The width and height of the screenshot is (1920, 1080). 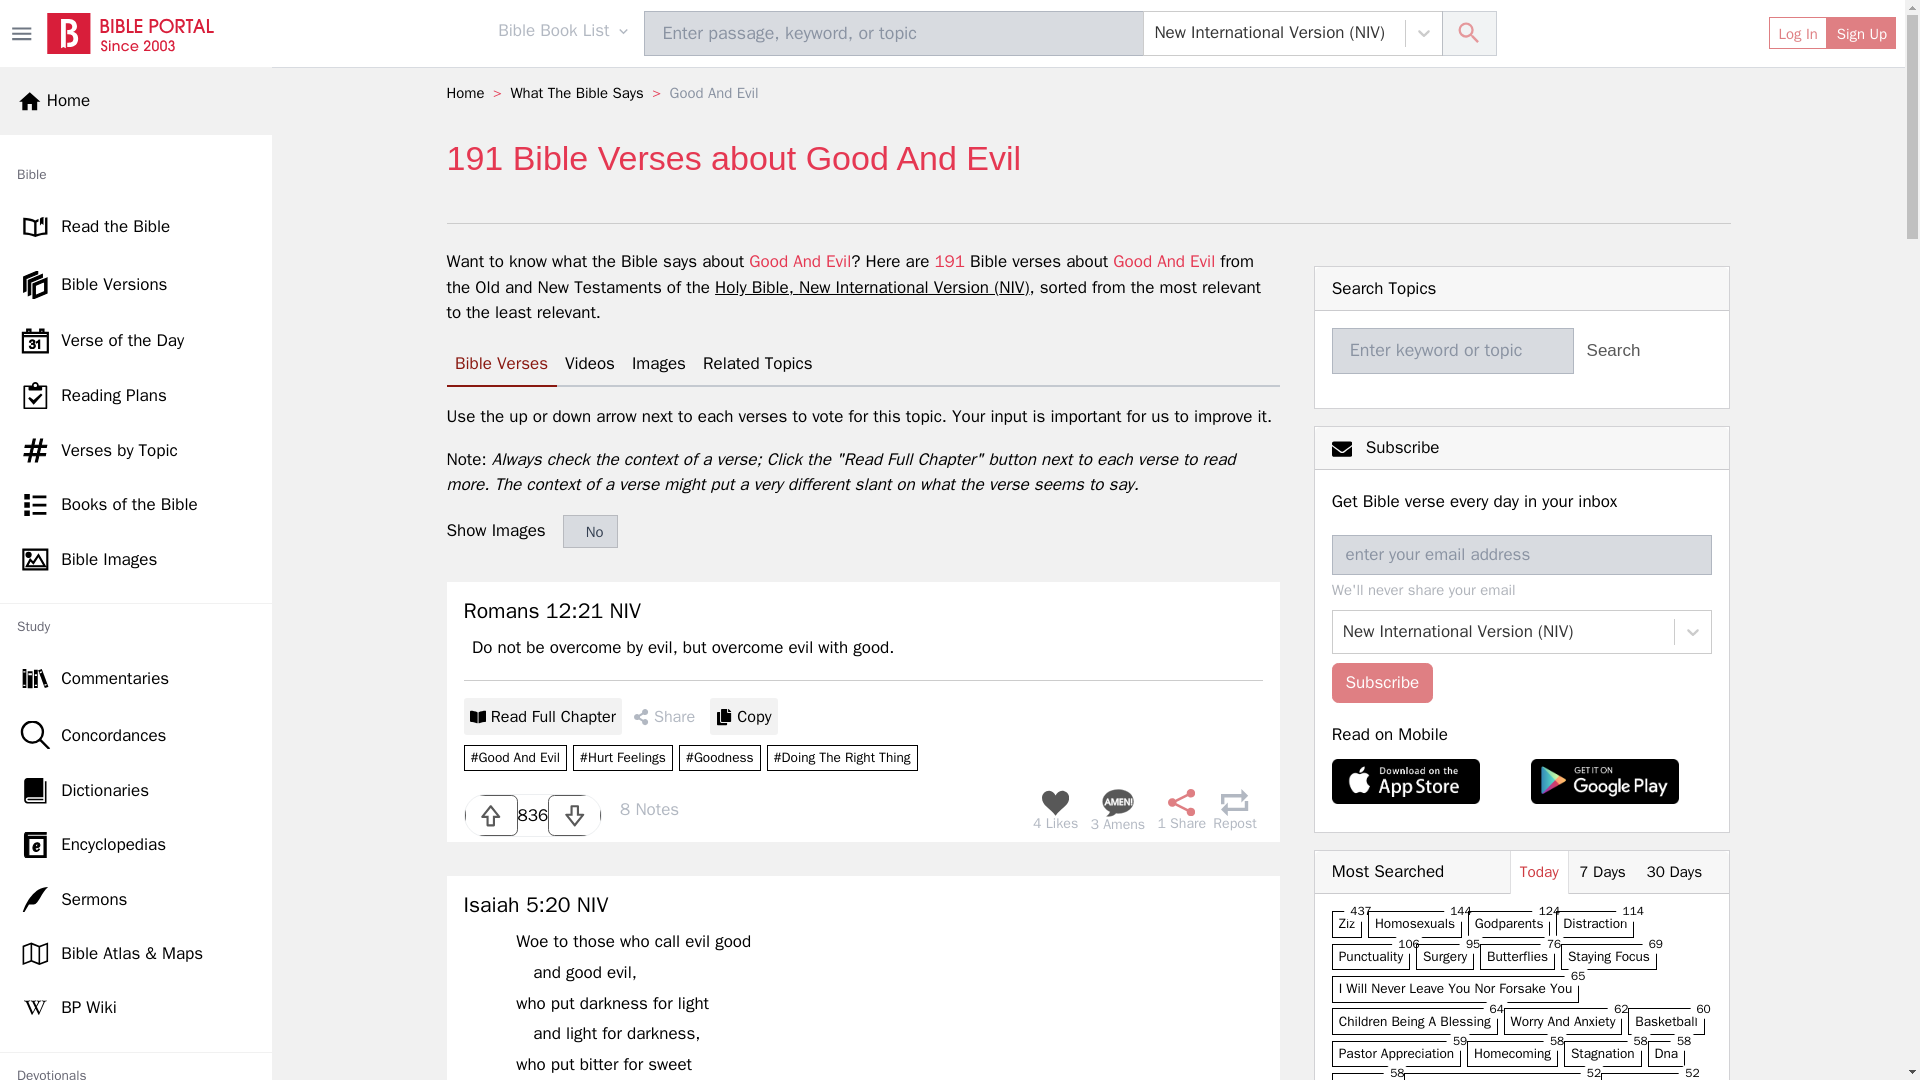 I want to click on Verses by Topic, so click(x=136, y=451).